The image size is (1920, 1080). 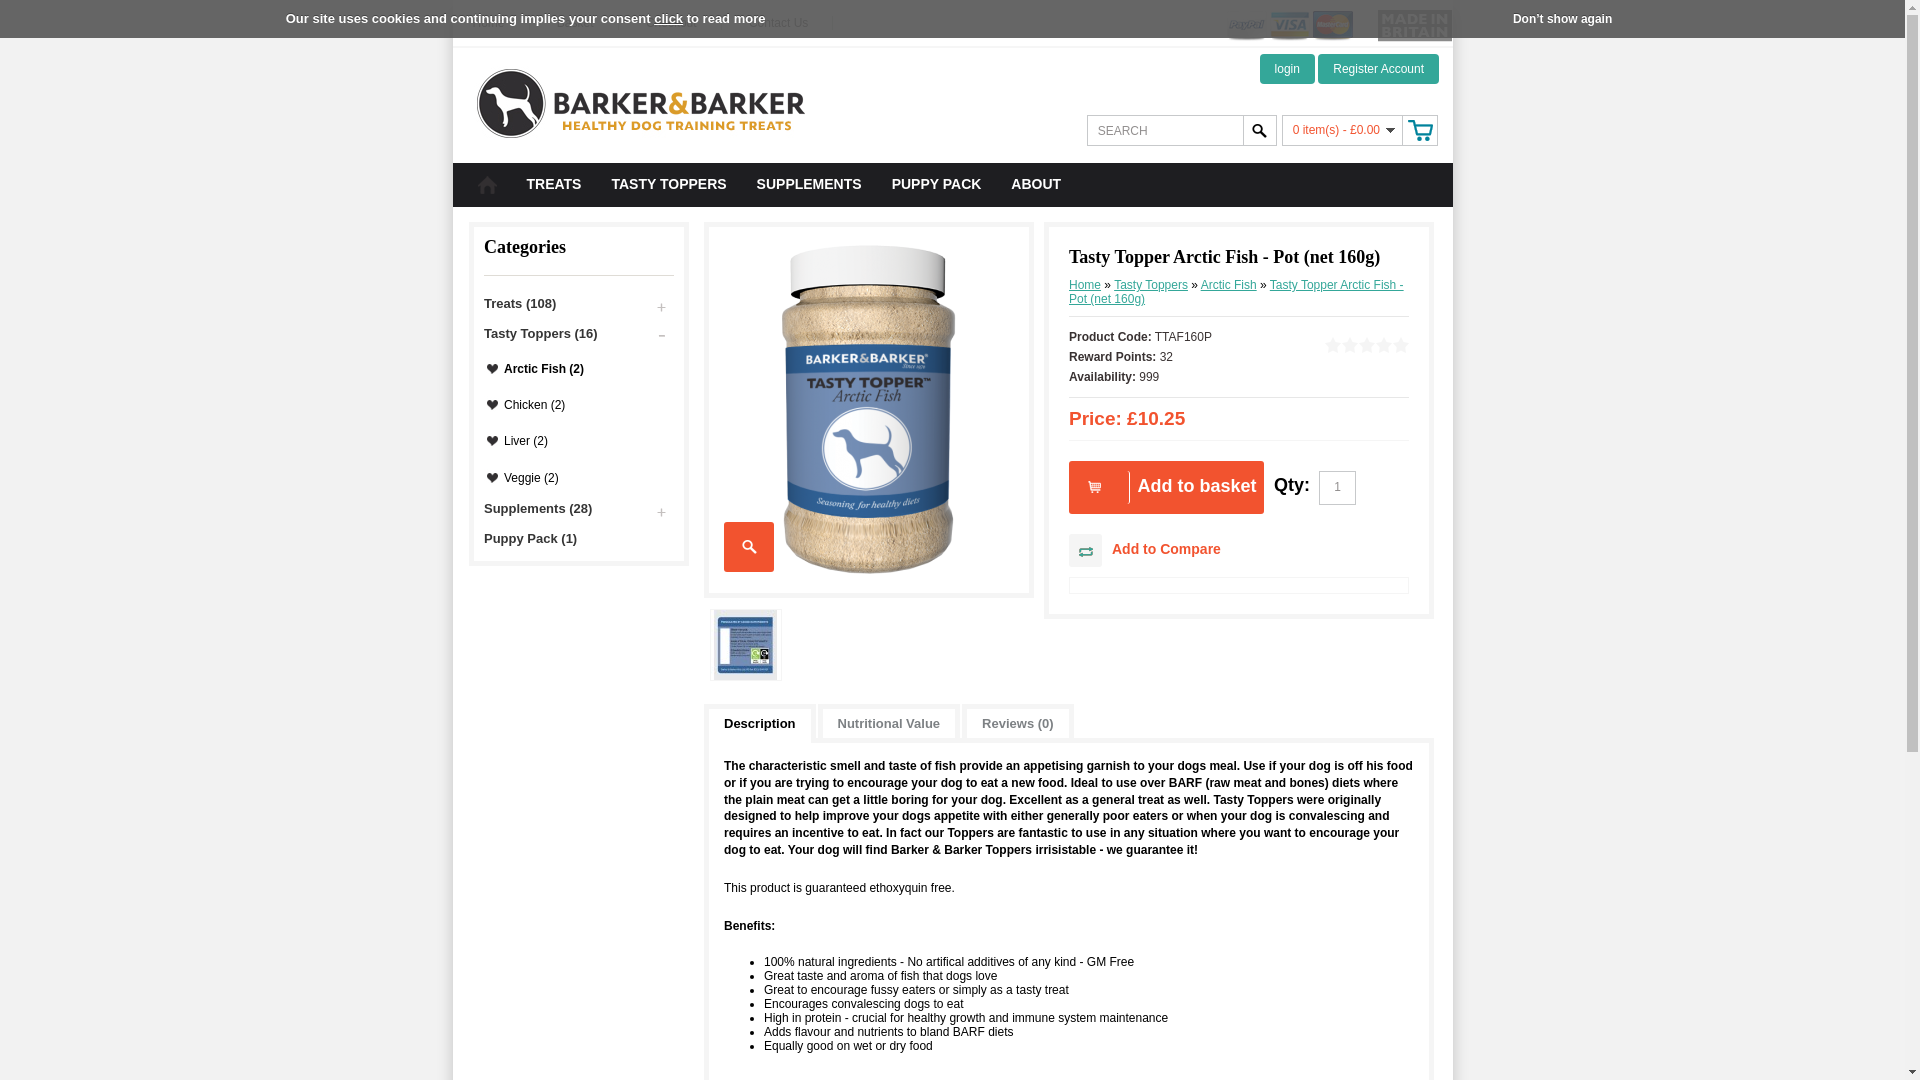 I want to click on Contact Us, so click(x=790, y=23).